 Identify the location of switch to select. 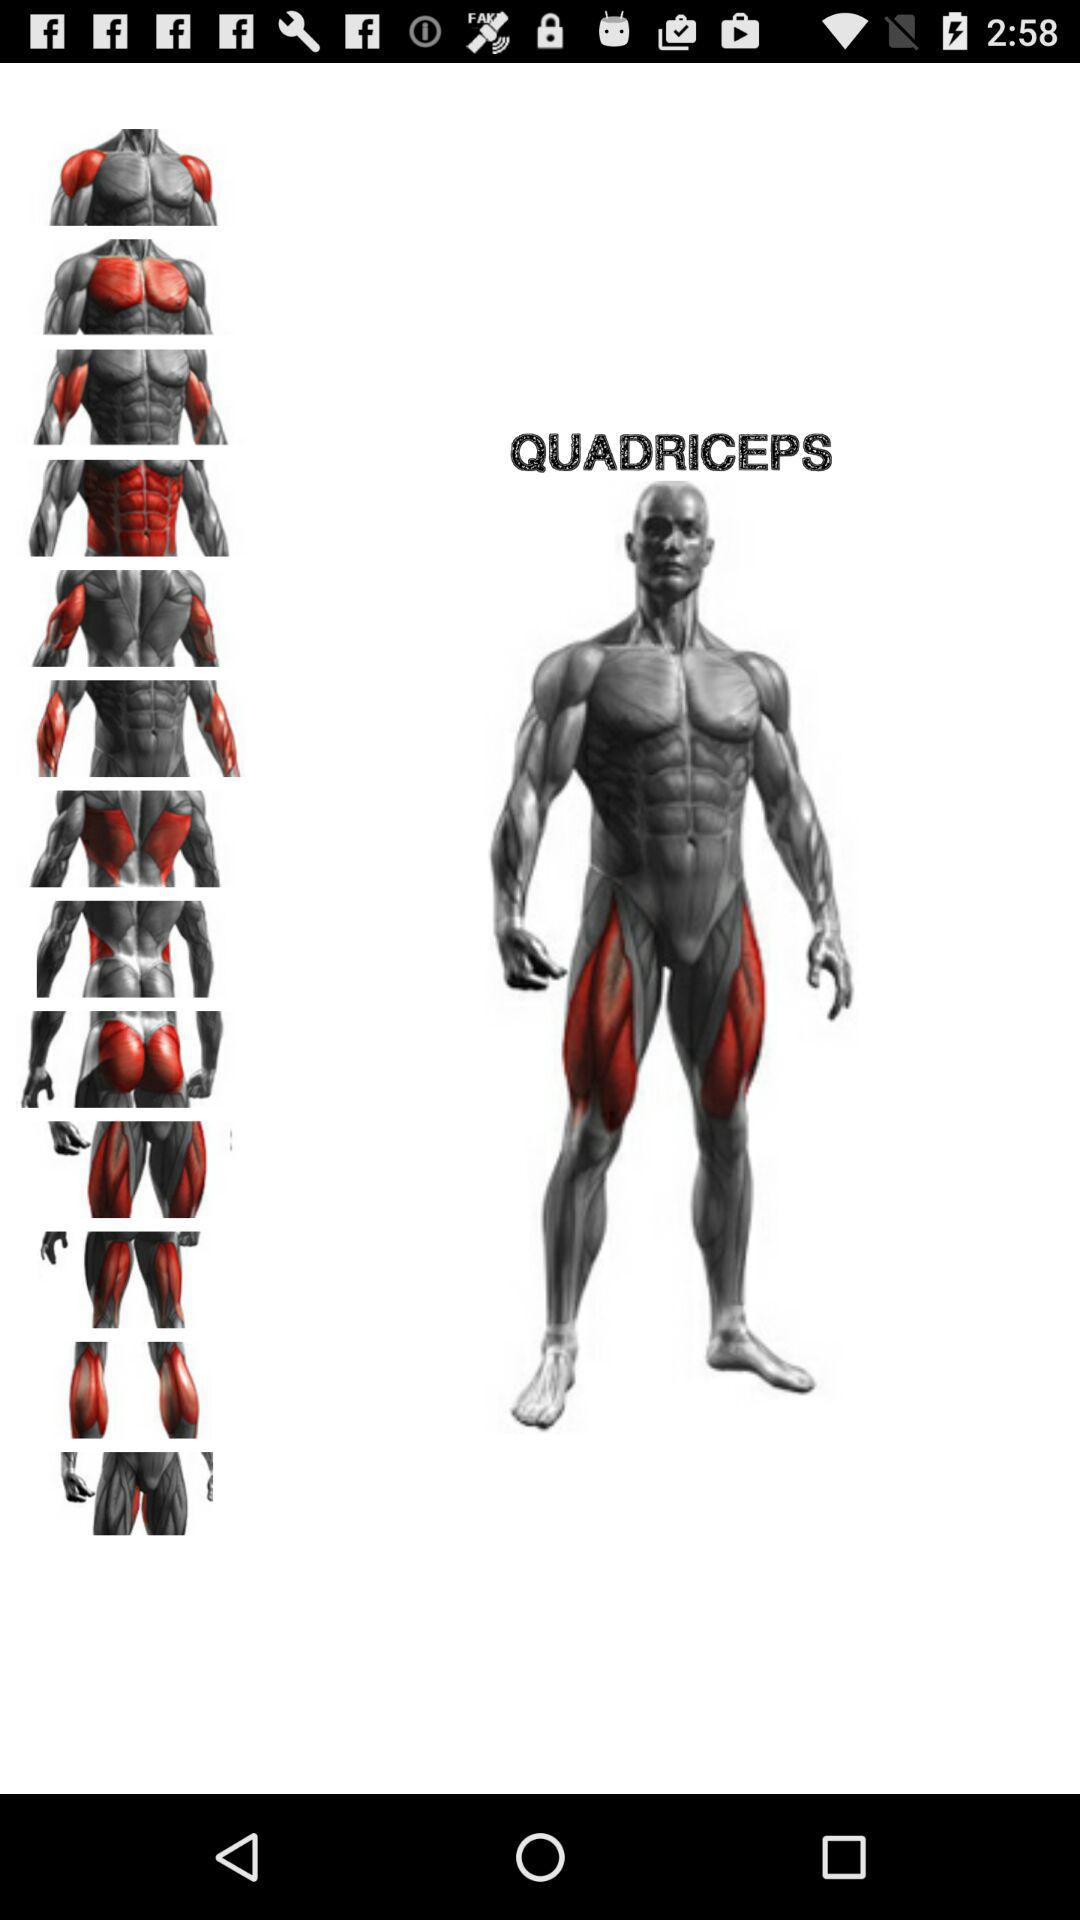
(131, 391).